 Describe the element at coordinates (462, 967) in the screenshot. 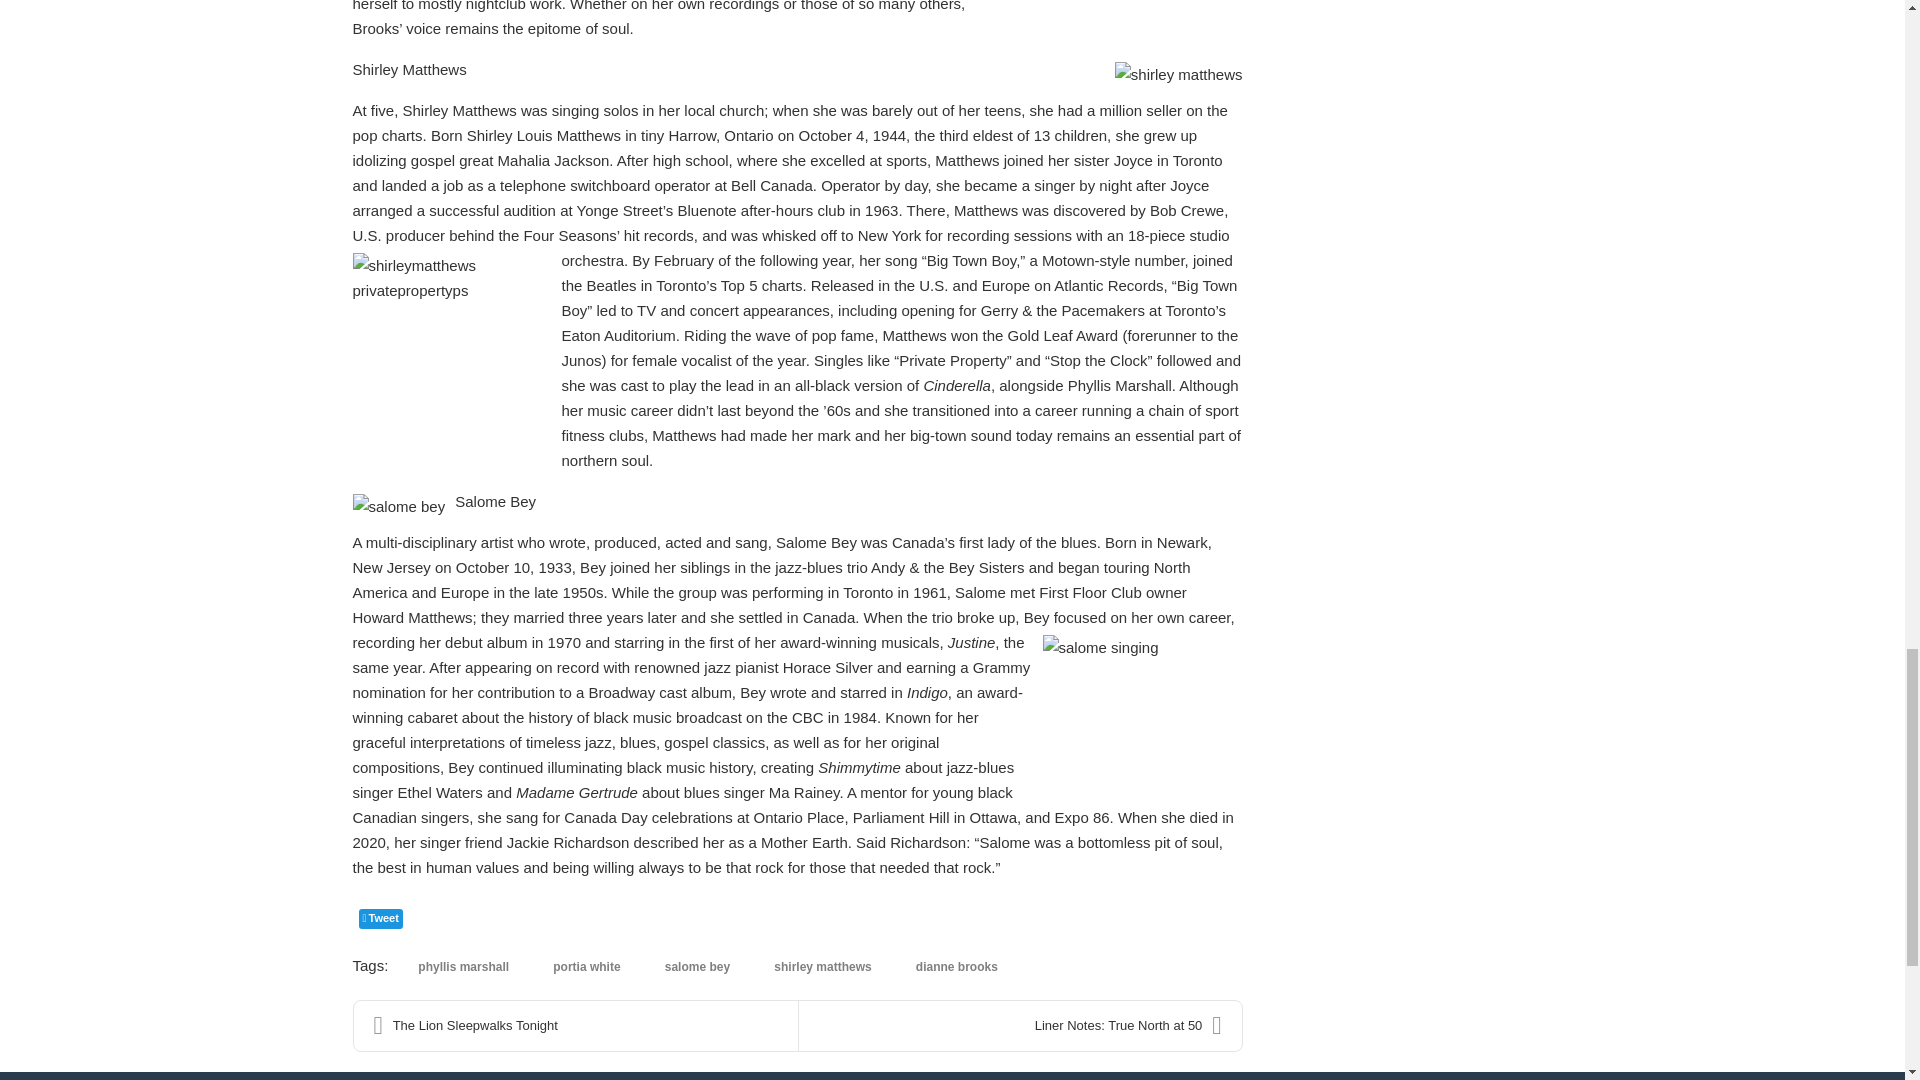

I see `phyllis marshall` at that location.